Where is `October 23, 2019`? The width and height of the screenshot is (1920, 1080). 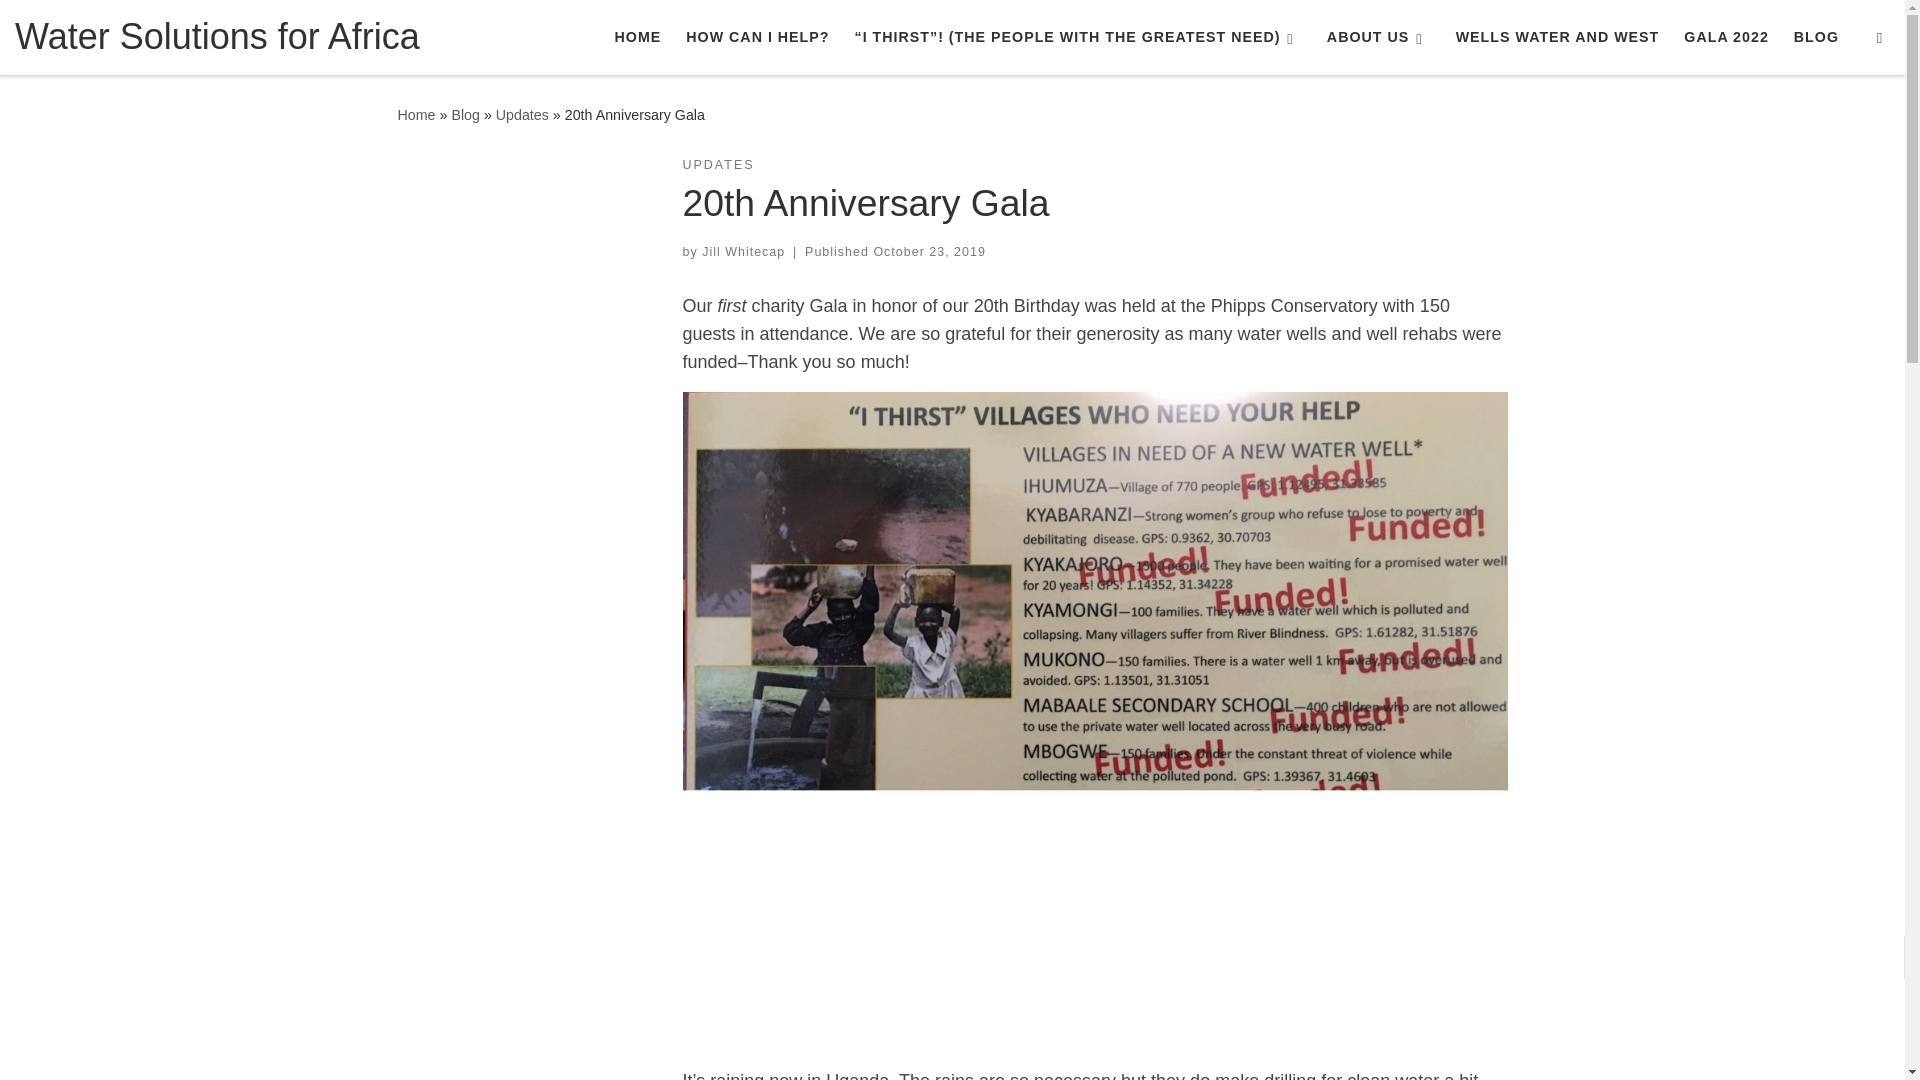 October 23, 2019 is located at coordinates (928, 252).